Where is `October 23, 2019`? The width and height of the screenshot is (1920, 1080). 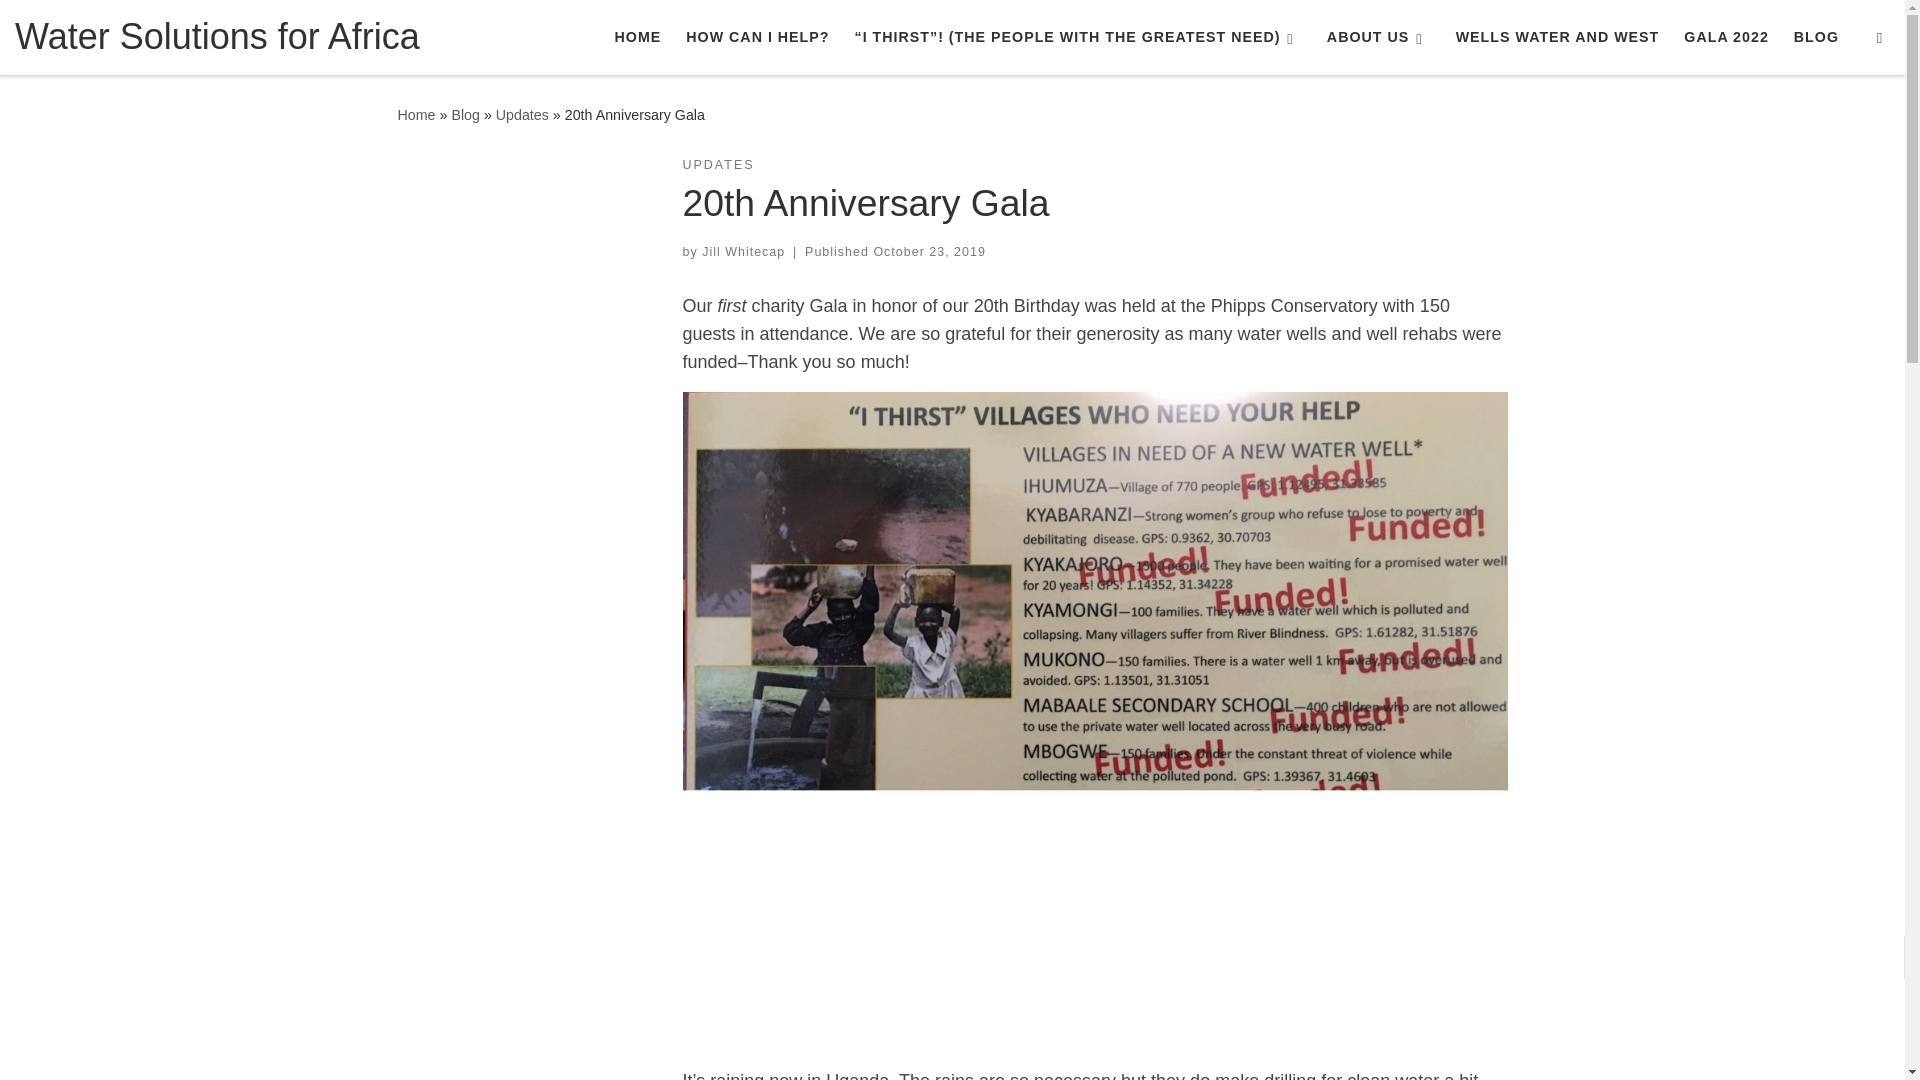 October 23, 2019 is located at coordinates (928, 252).